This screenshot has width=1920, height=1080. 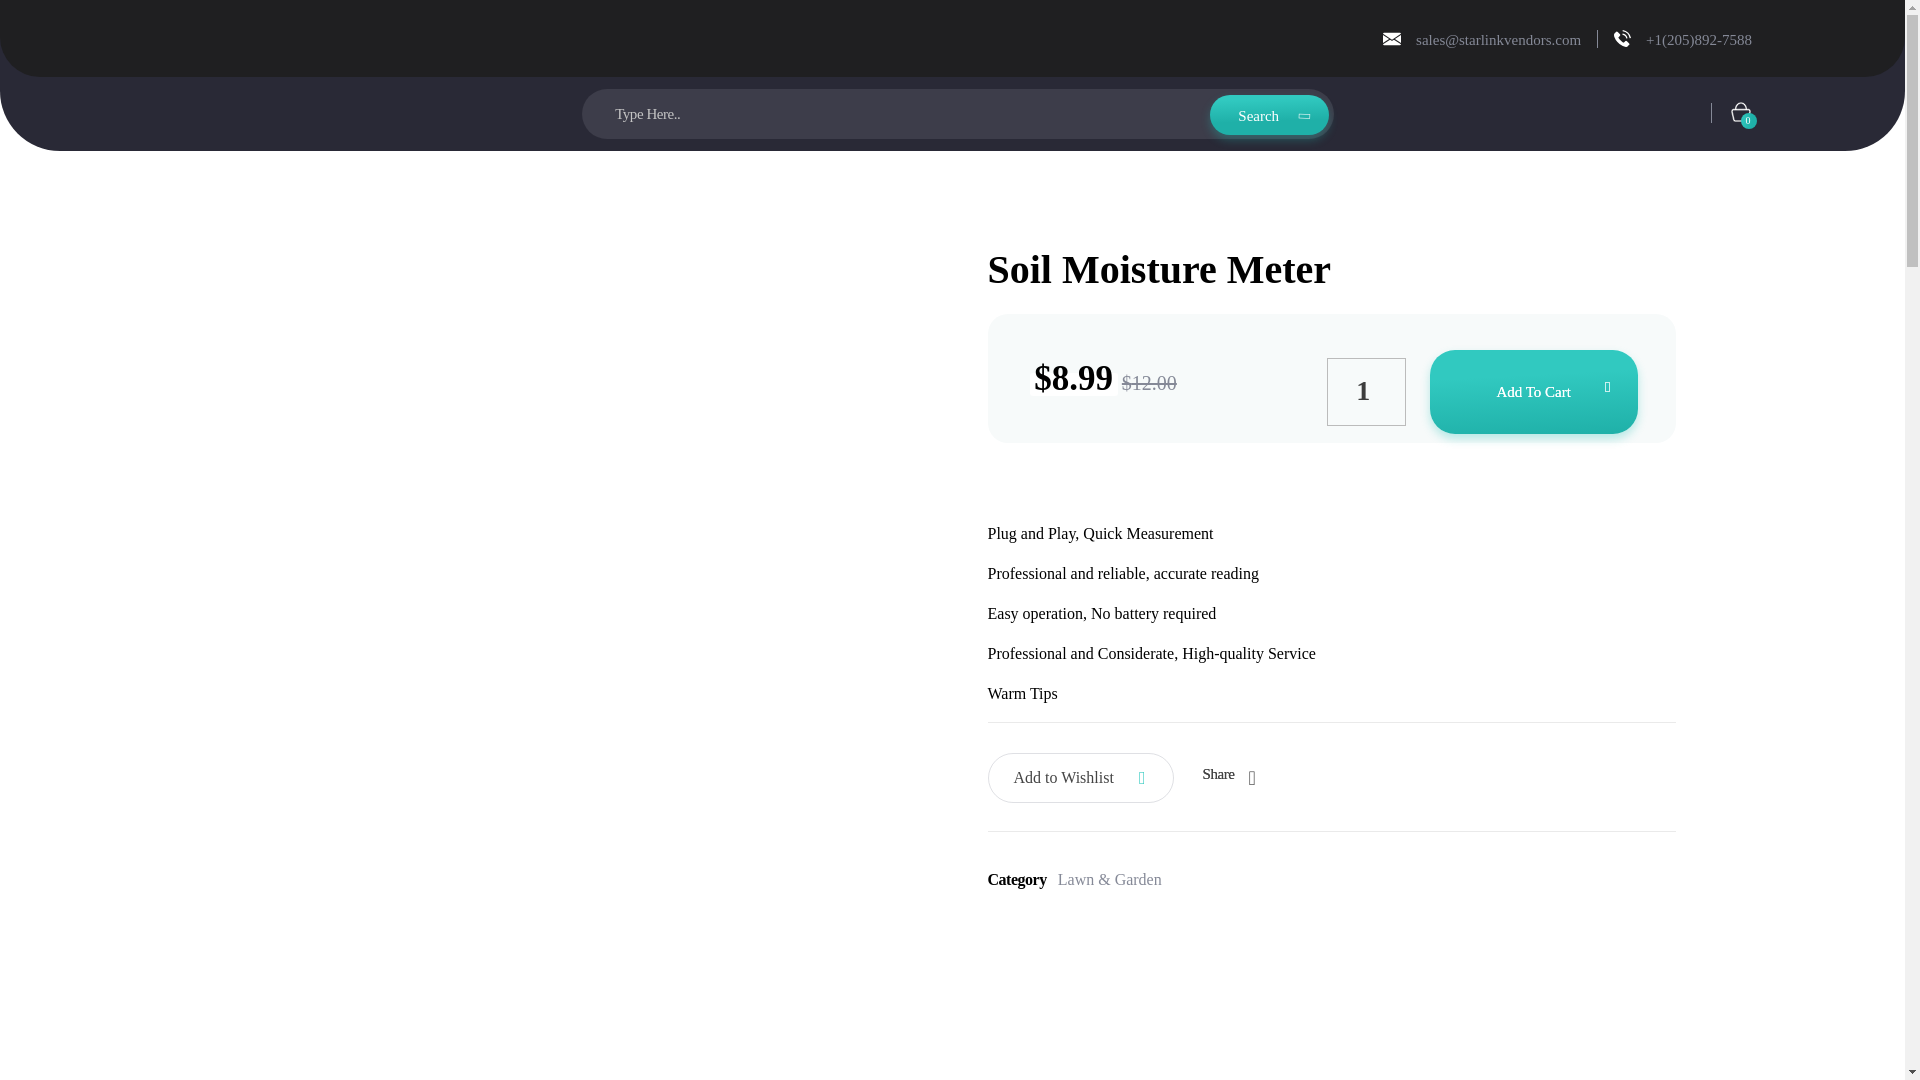 What do you see at coordinates (1268, 106) in the screenshot?
I see `Search` at bounding box center [1268, 106].